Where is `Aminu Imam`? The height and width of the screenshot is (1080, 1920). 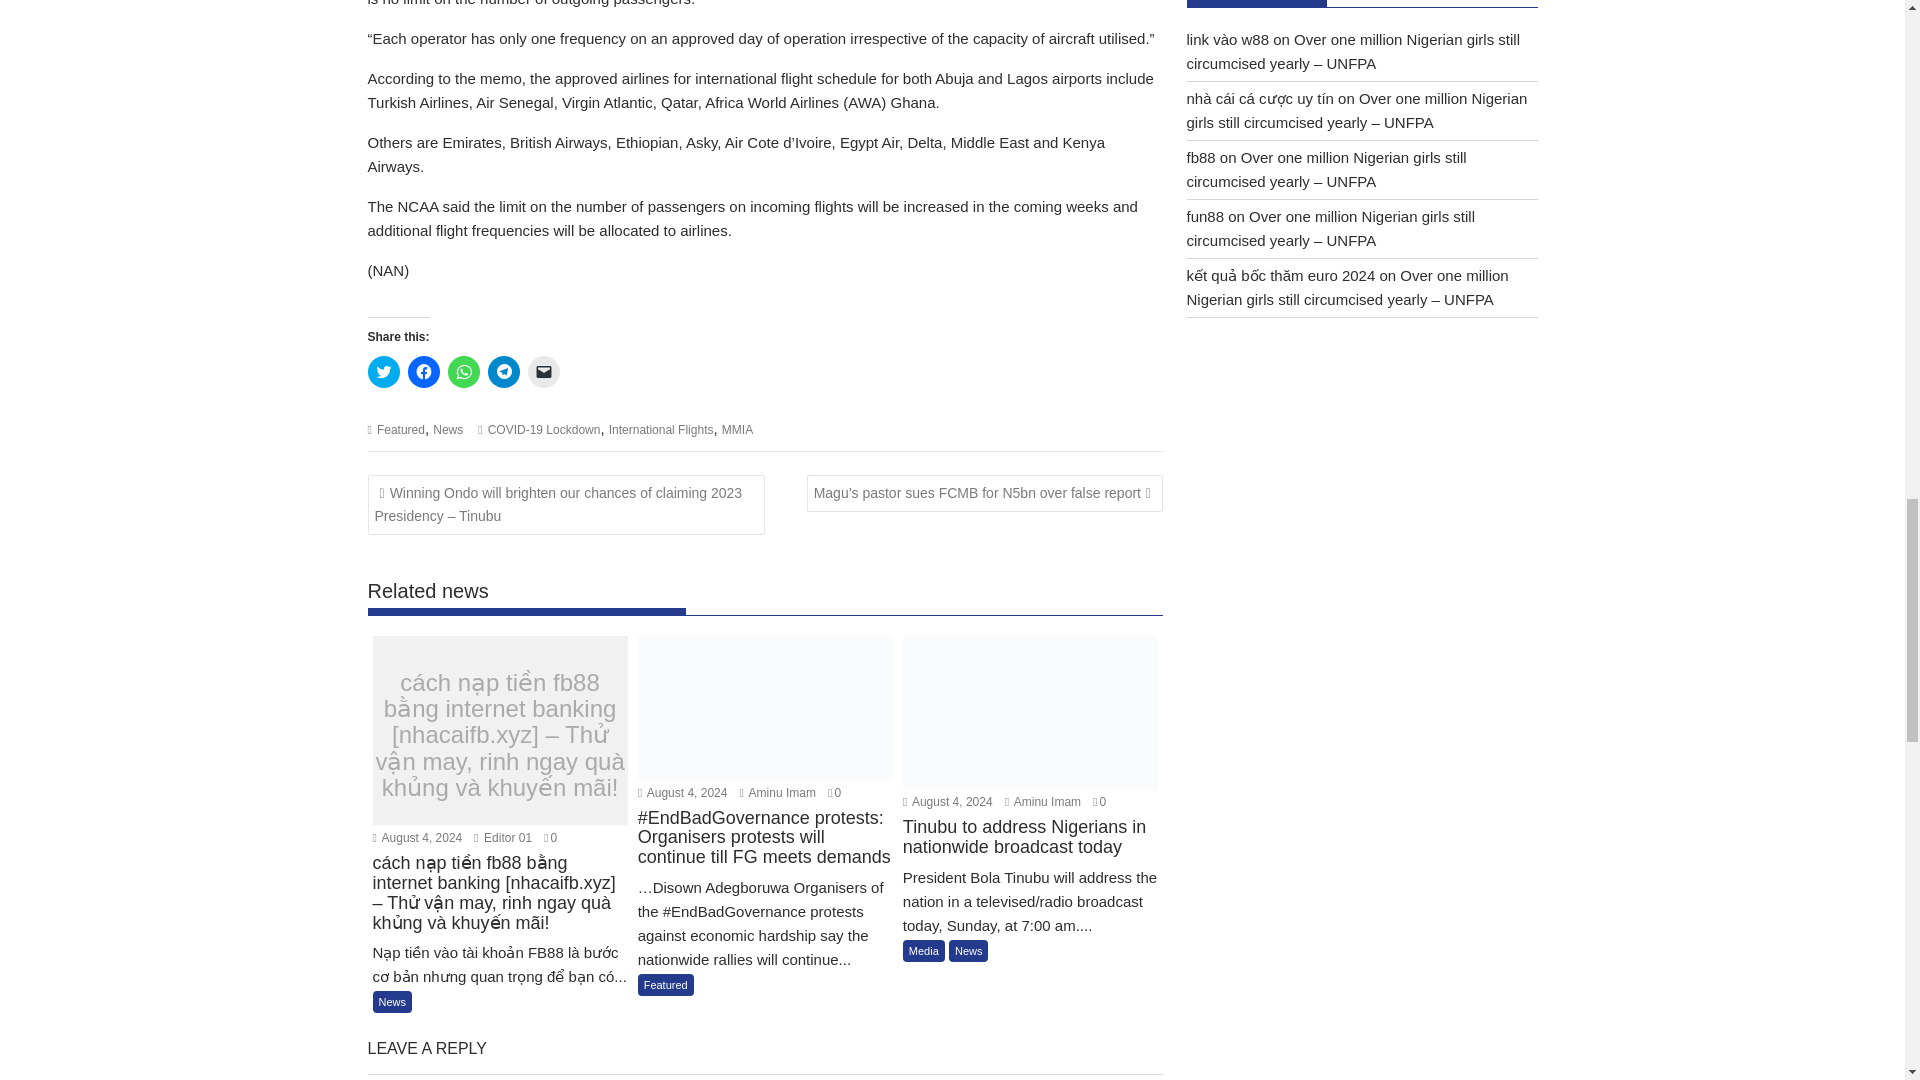
Aminu Imam is located at coordinates (1042, 801).